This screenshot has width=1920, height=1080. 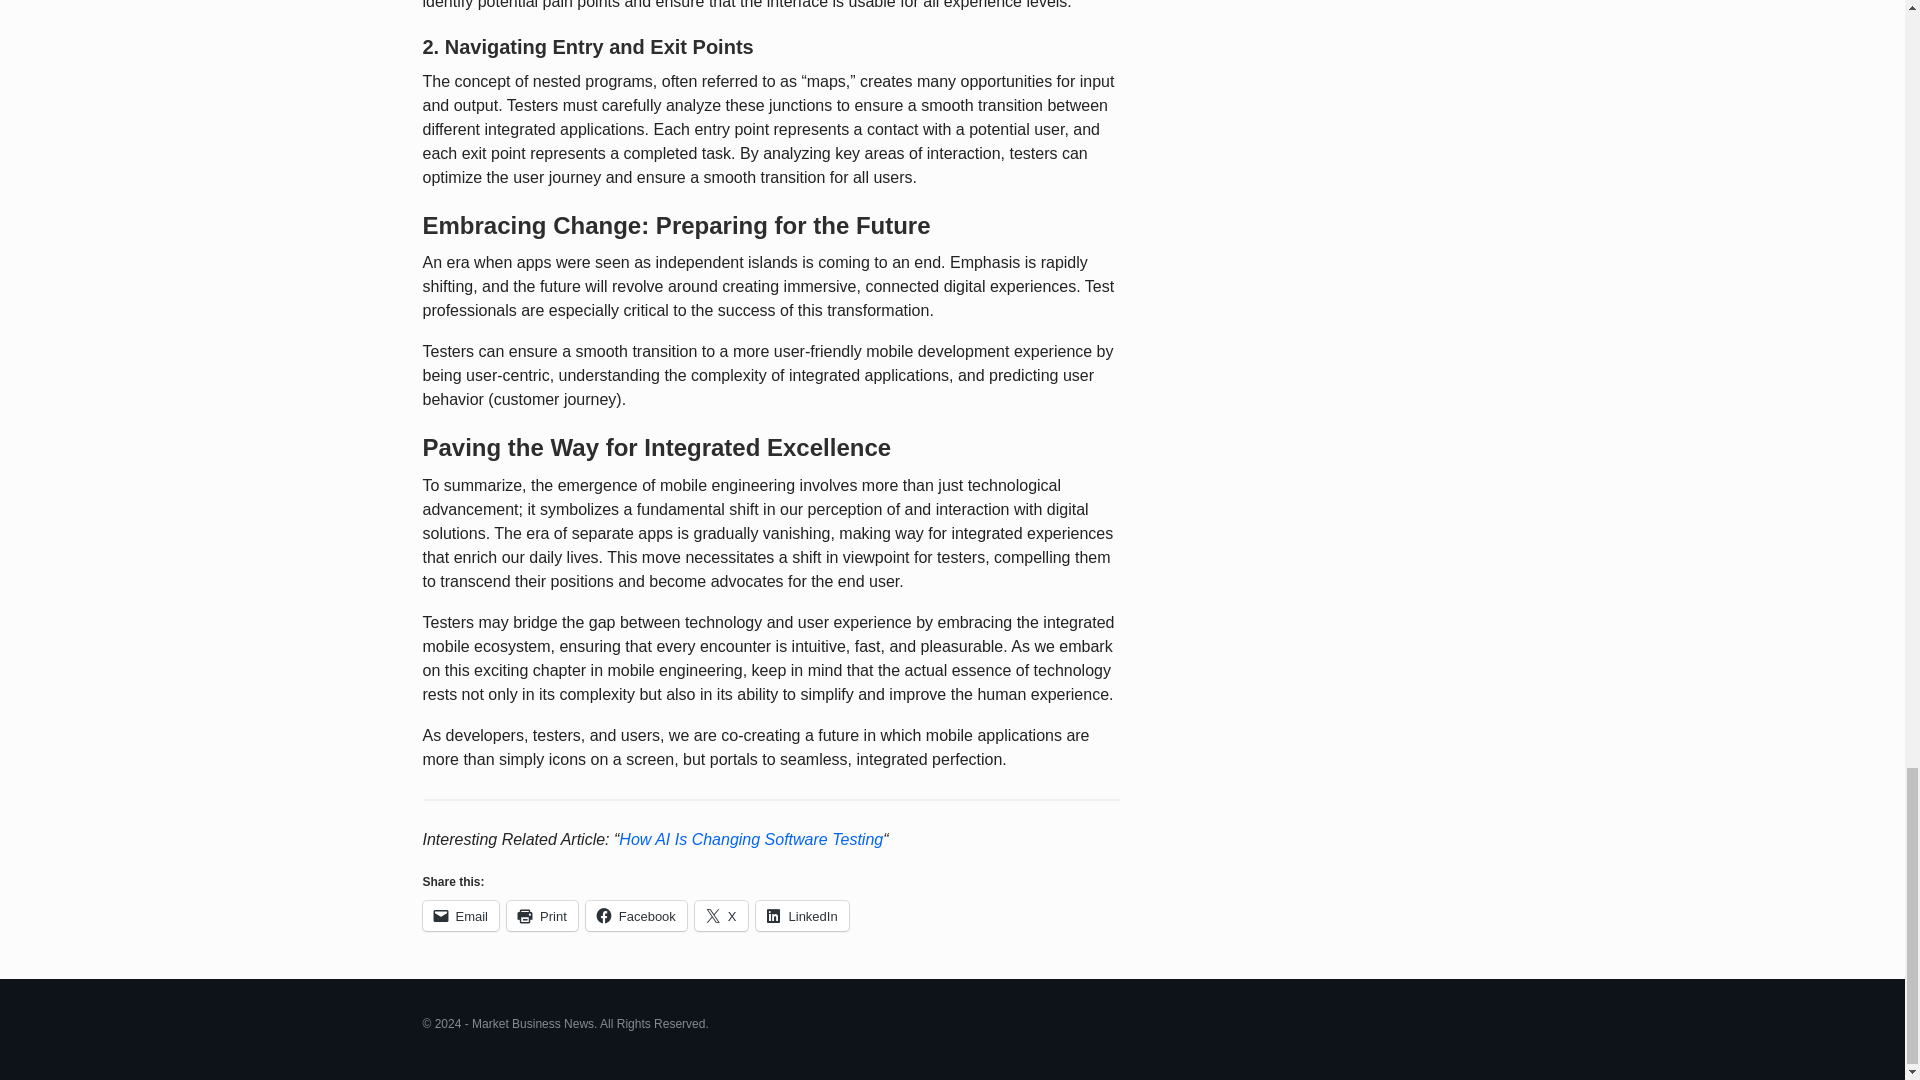 I want to click on Click to share on X, so click(x=722, y=915).